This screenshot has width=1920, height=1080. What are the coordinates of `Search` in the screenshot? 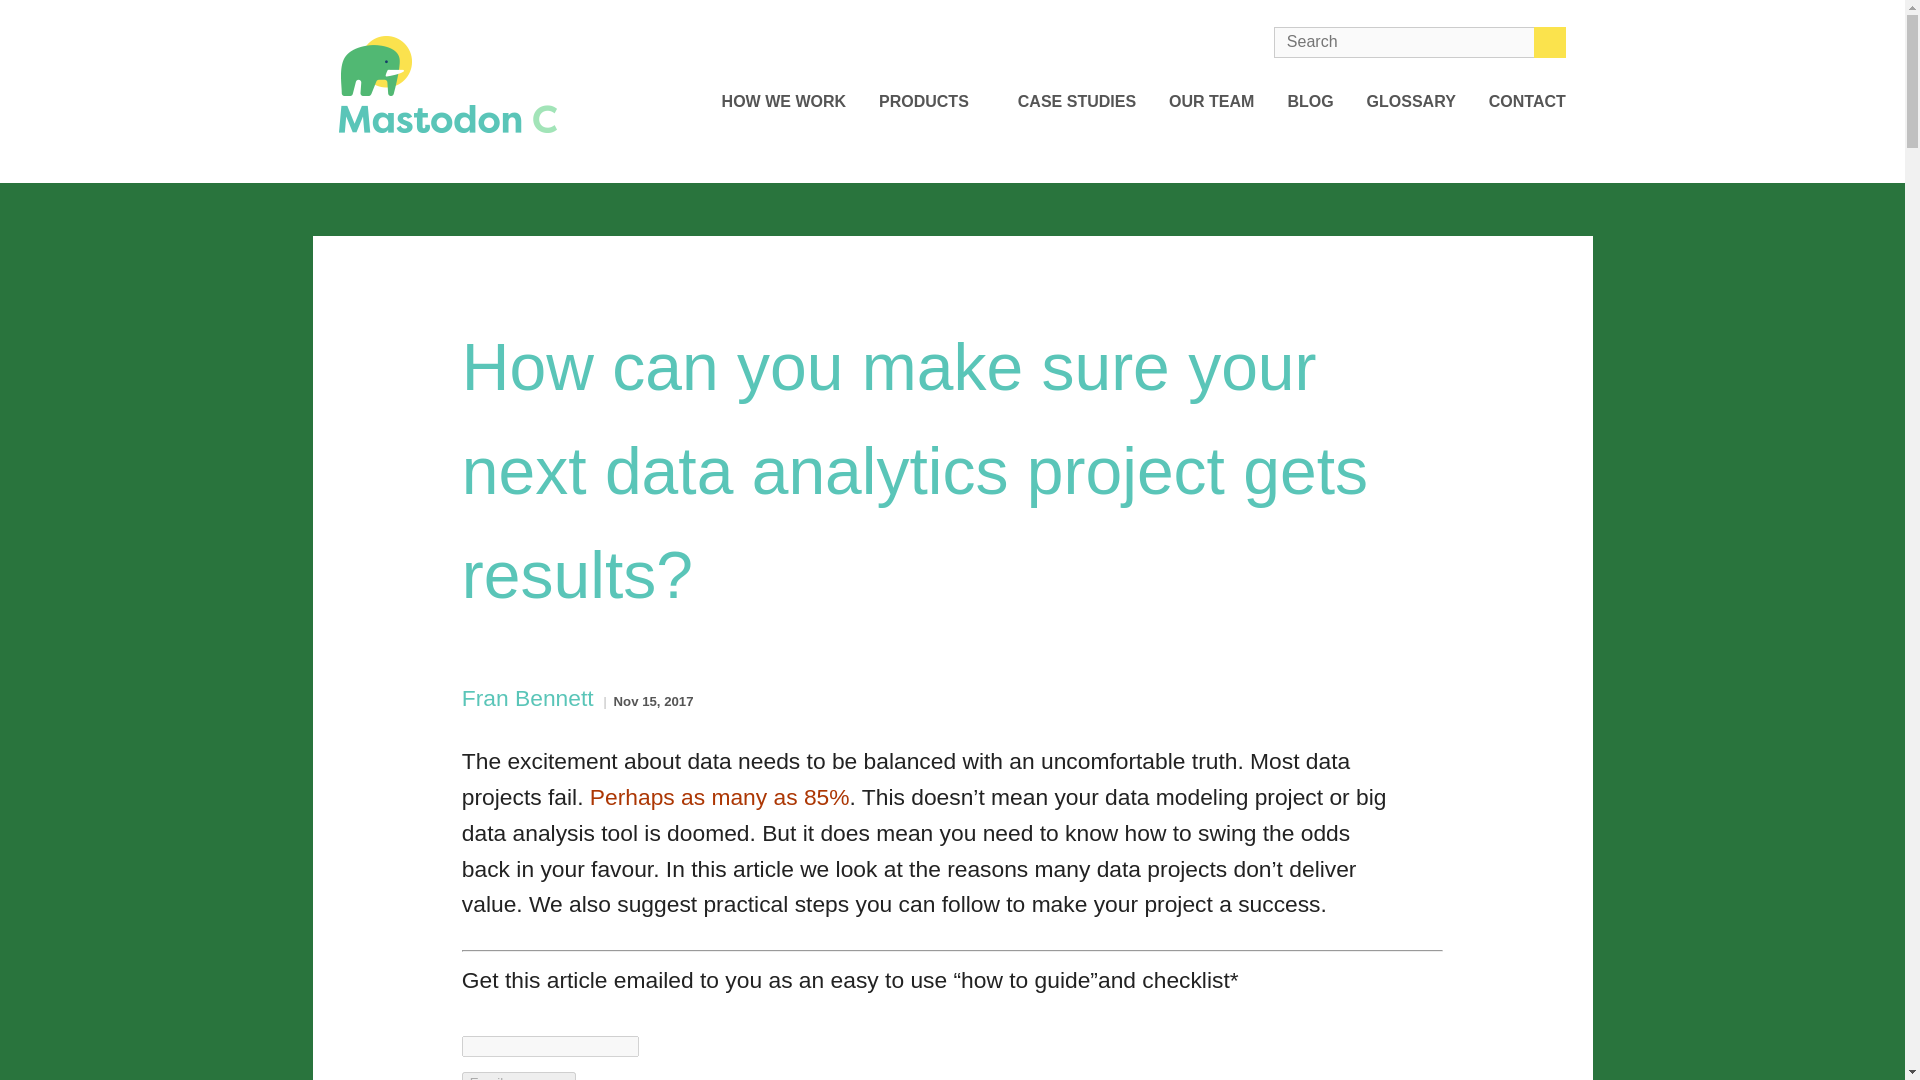 It's located at (1550, 42).